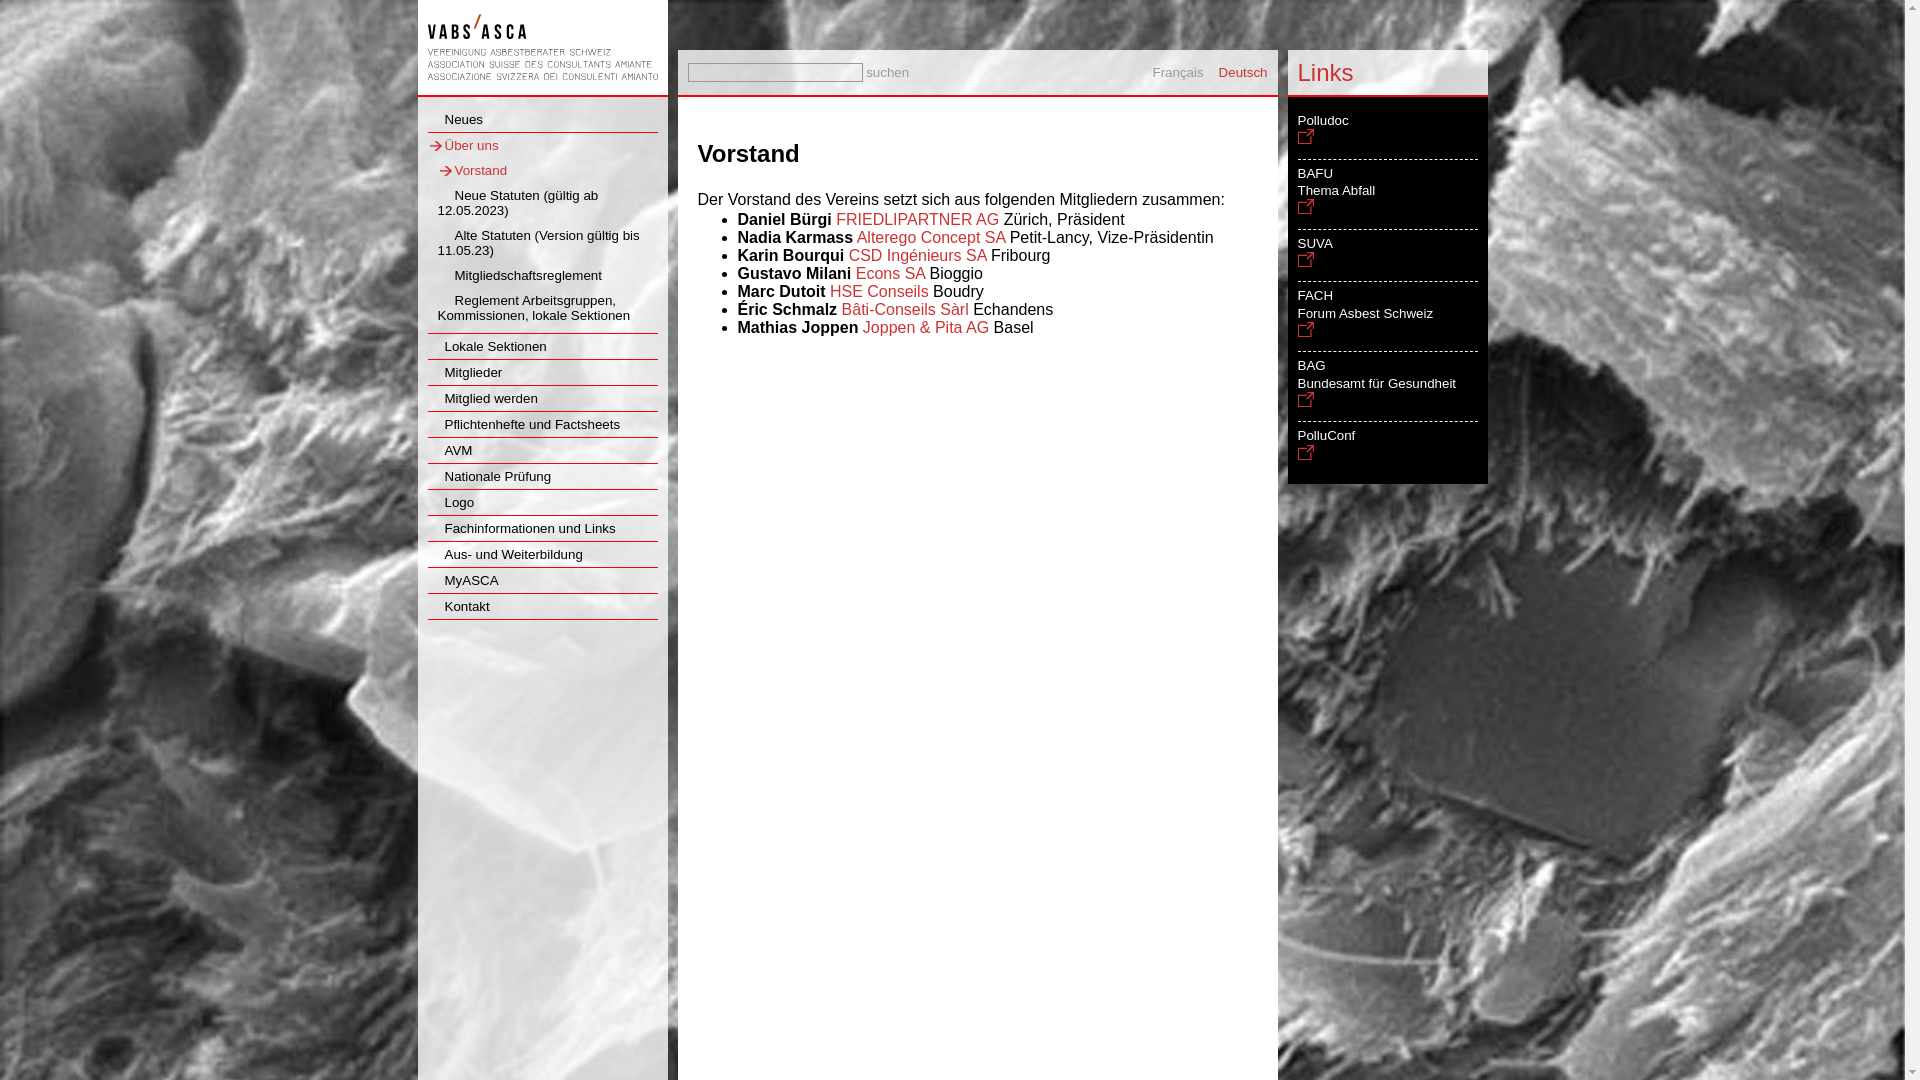 This screenshot has height=1080, width=1920. What do you see at coordinates (534, 308) in the screenshot?
I see `Reglement Arbeitsgruppen, Kommissionen, lokale Sektionen` at bounding box center [534, 308].